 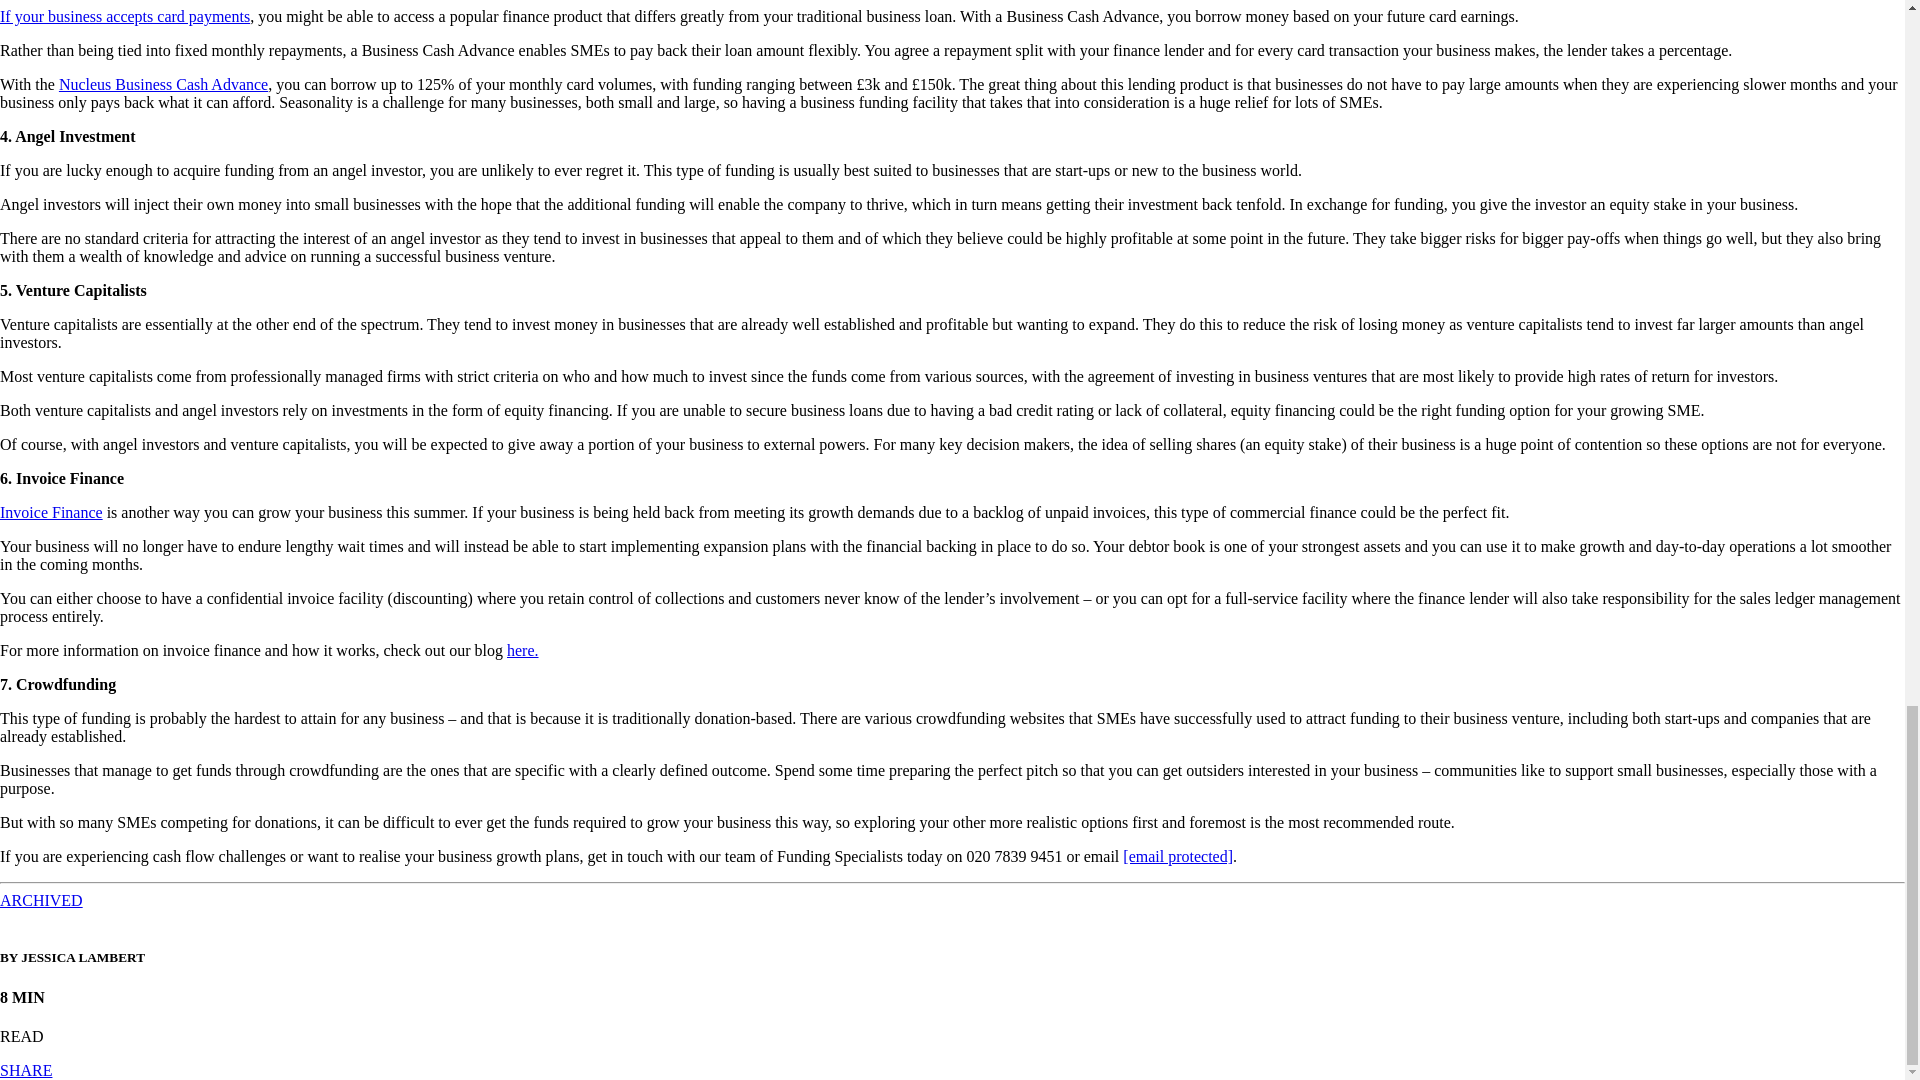 What do you see at coordinates (52, 512) in the screenshot?
I see `Invoice Finance` at bounding box center [52, 512].